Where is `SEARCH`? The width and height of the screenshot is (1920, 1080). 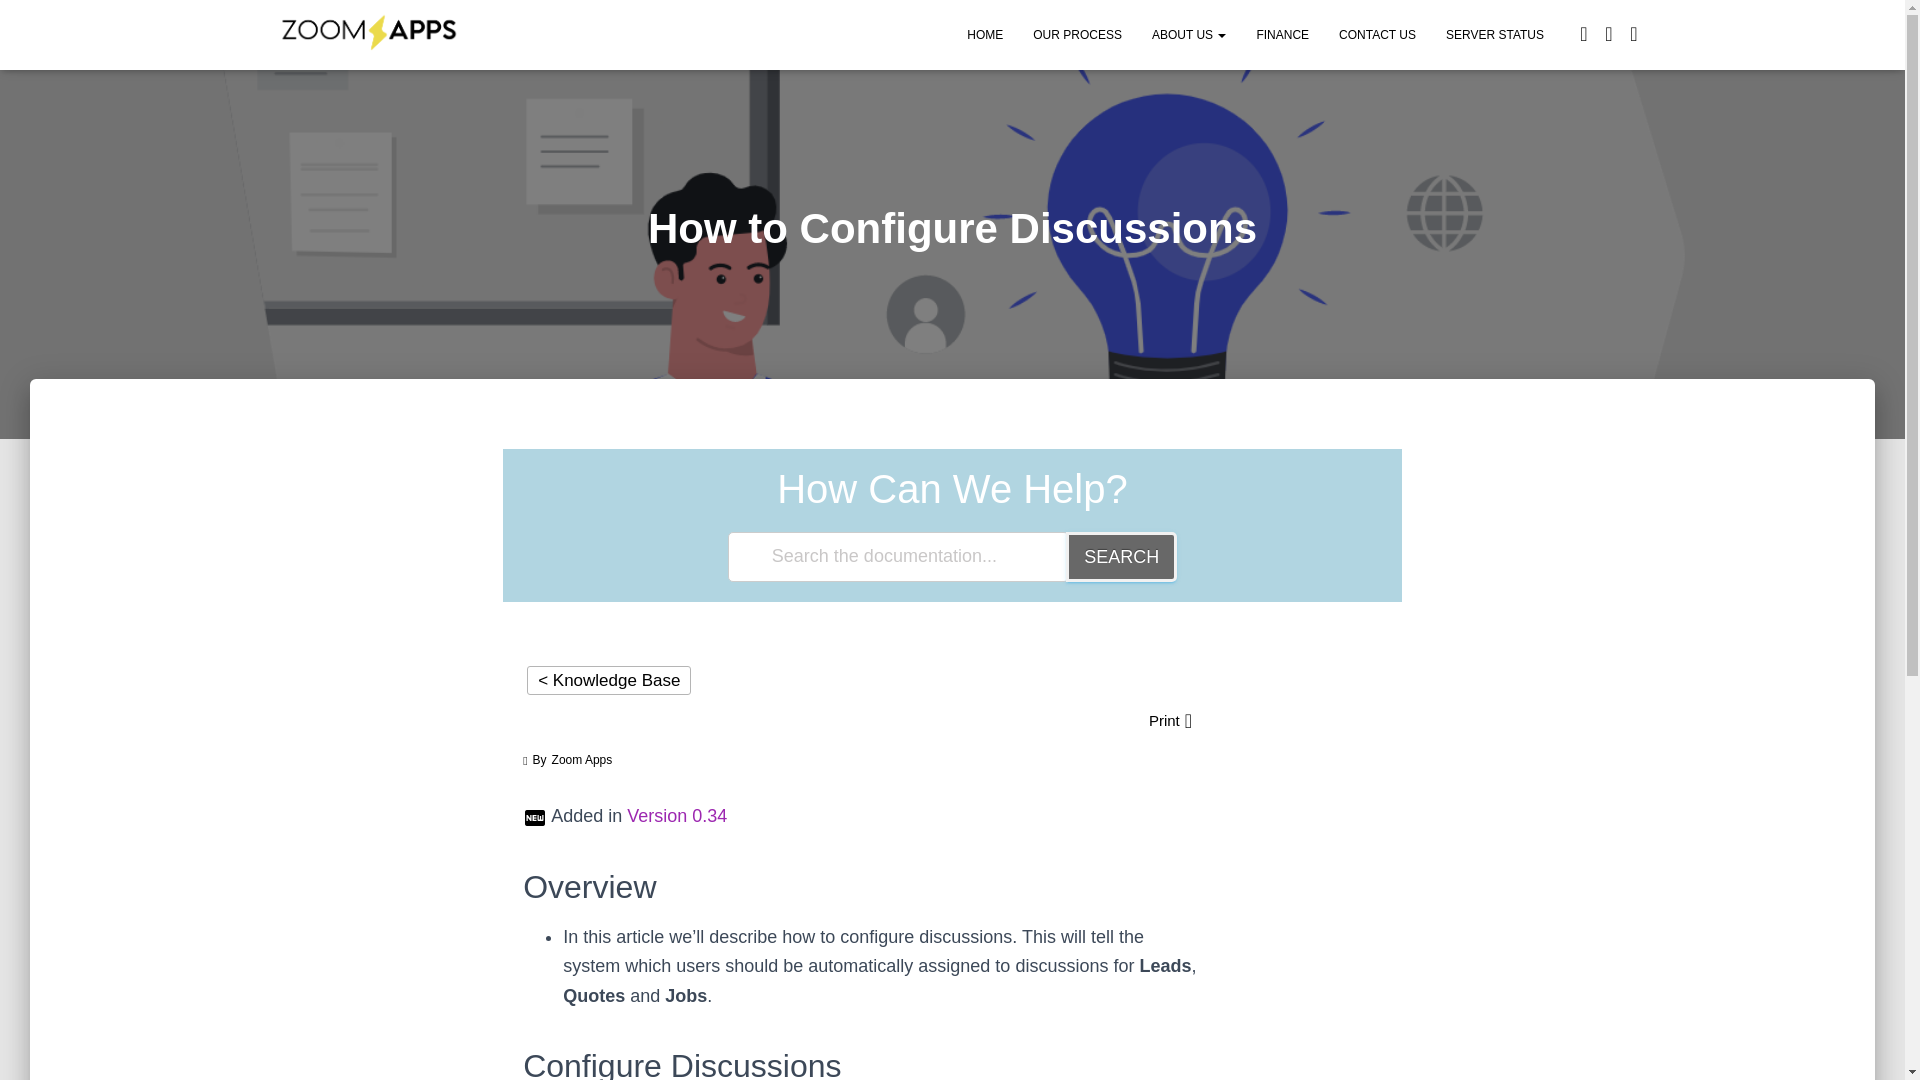
SEARCH is located at coordinates (1120, 557).